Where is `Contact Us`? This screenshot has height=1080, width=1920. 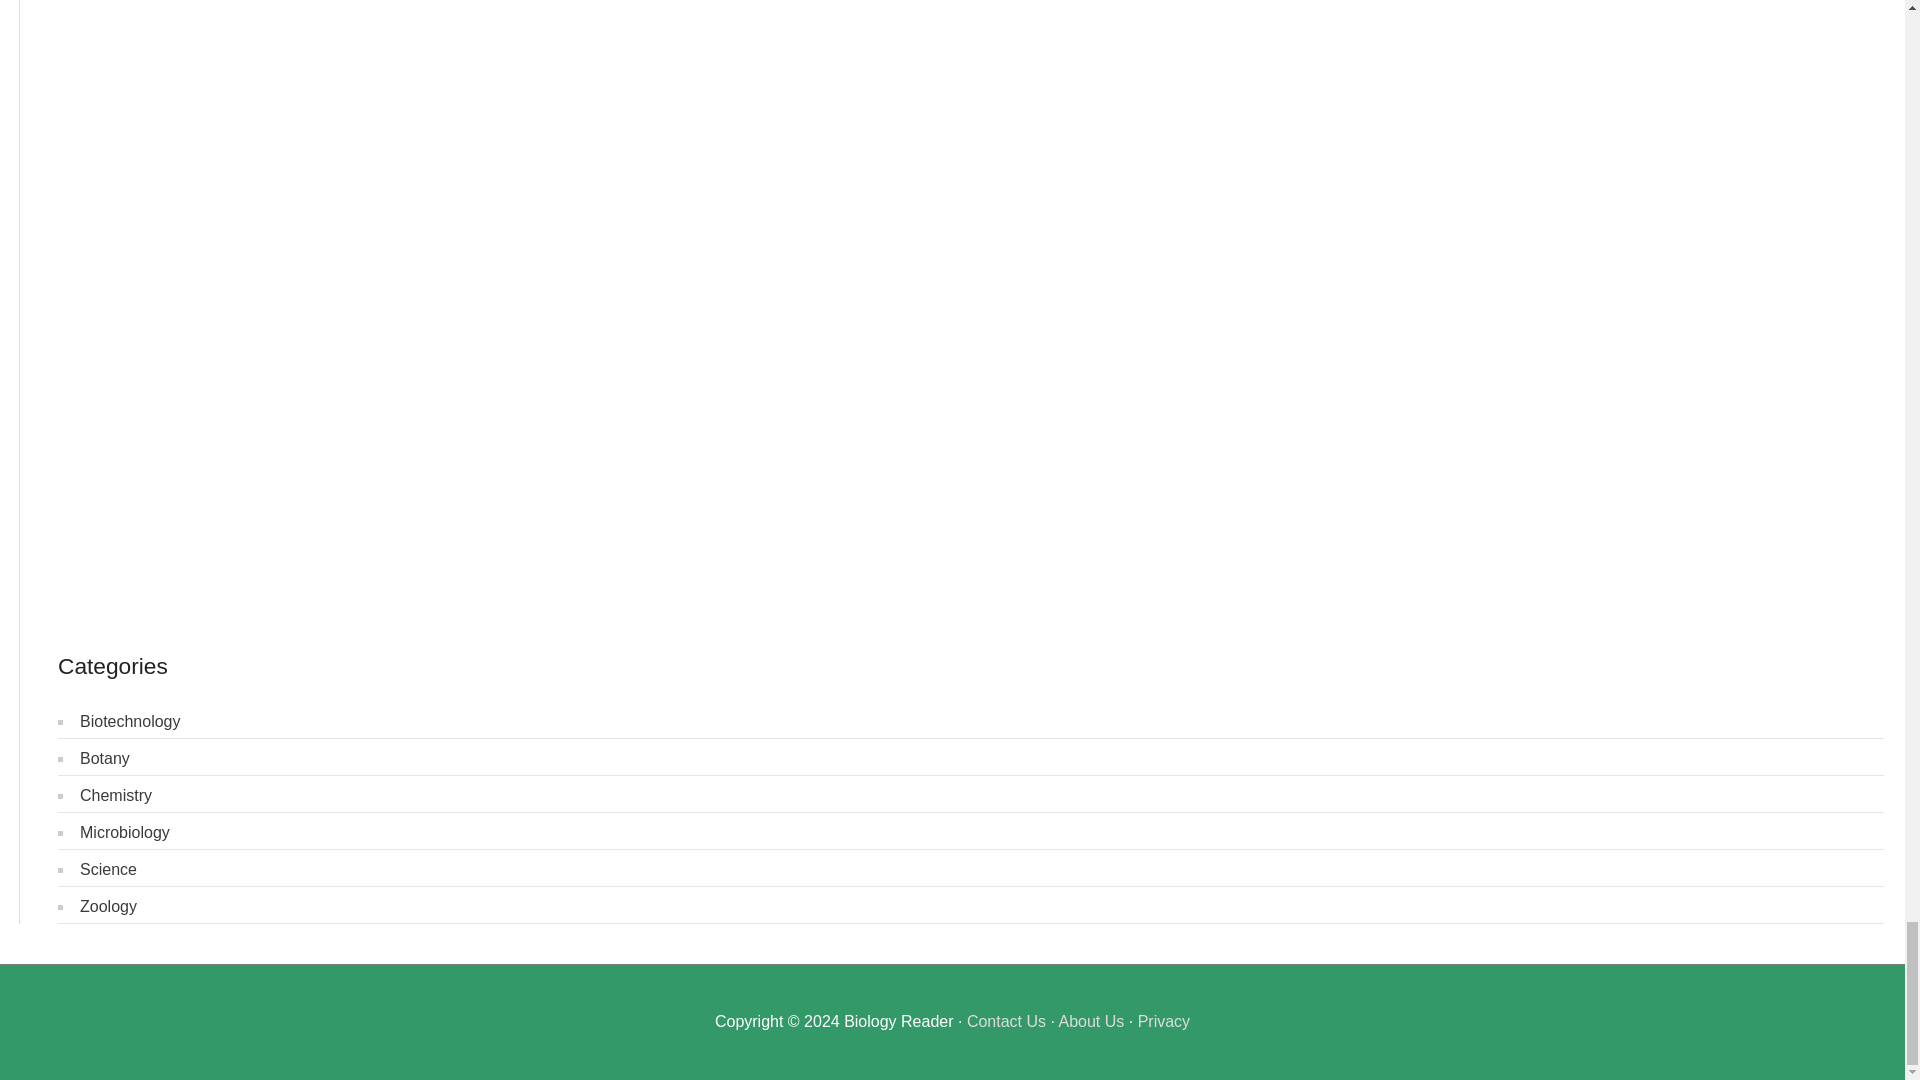 Contact Us is located at coordinates (1006, 1022).